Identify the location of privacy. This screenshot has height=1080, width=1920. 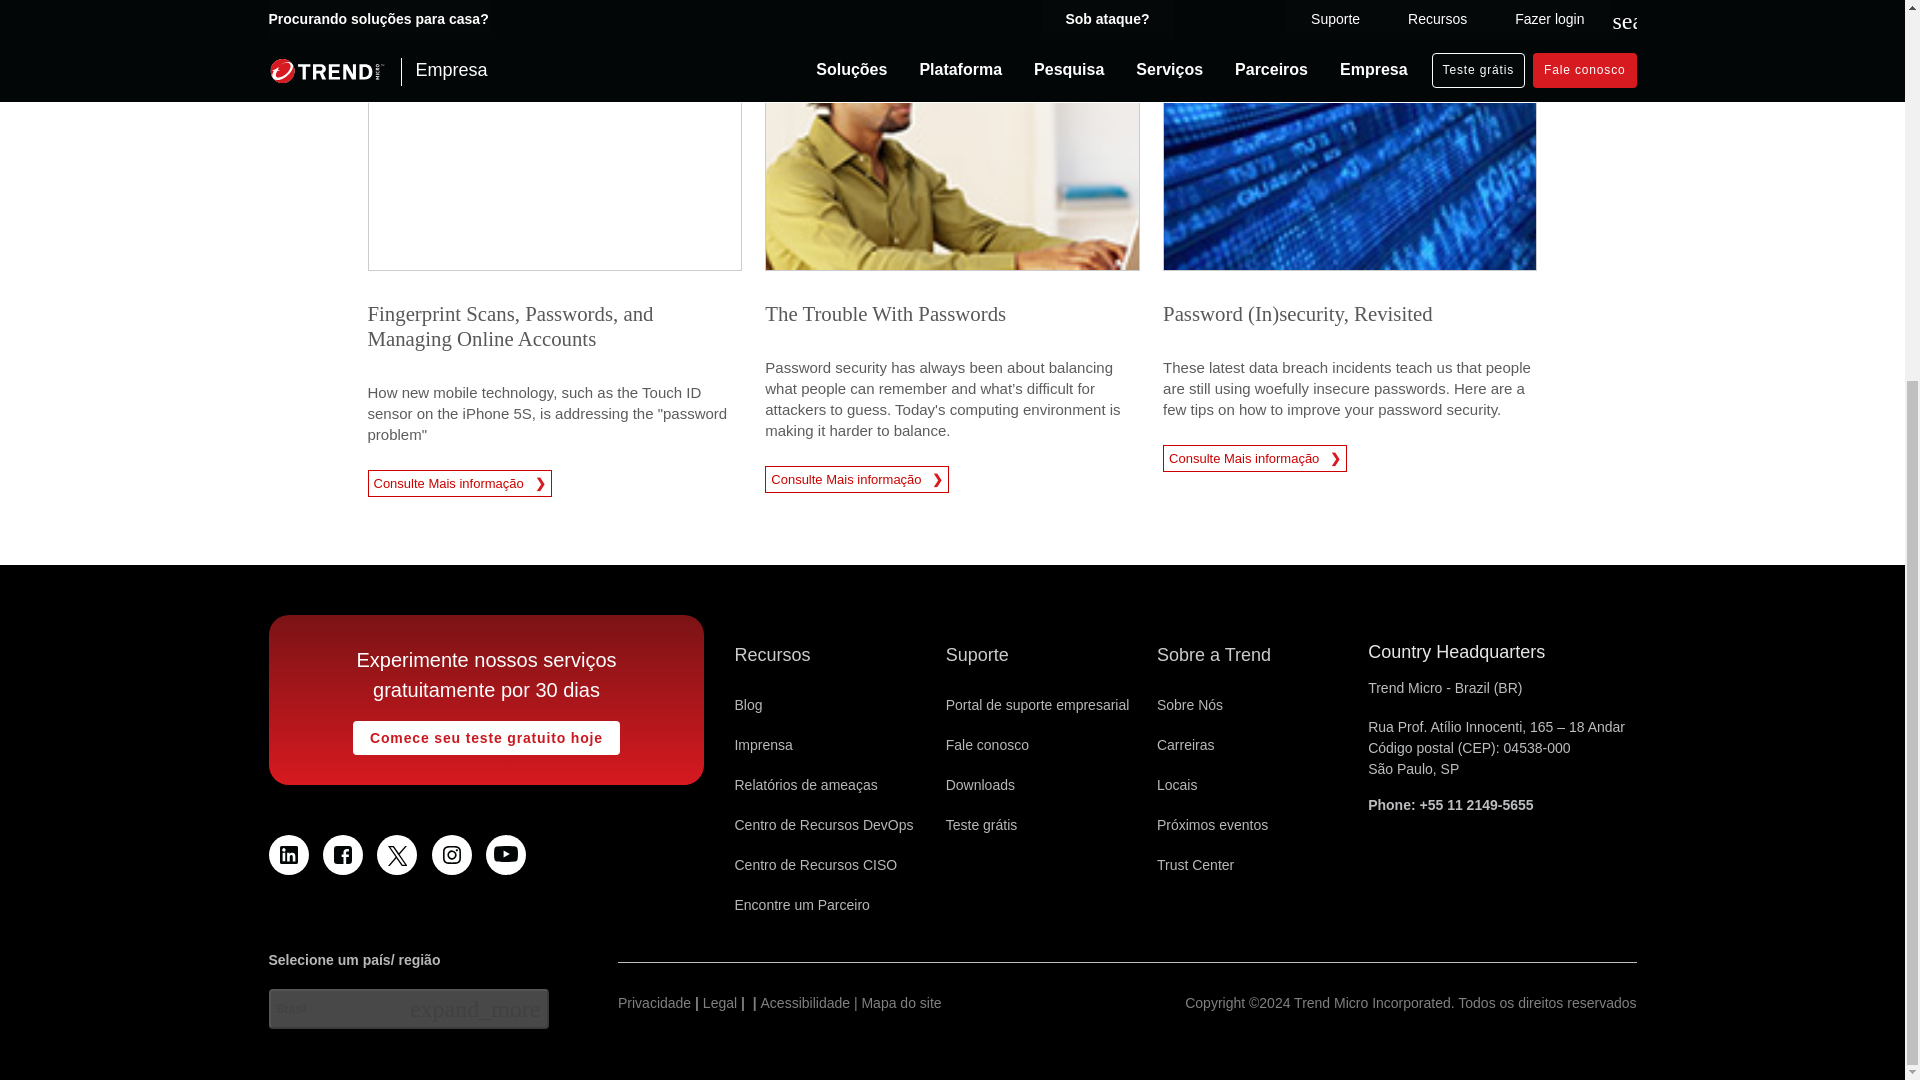
(654, 1003).